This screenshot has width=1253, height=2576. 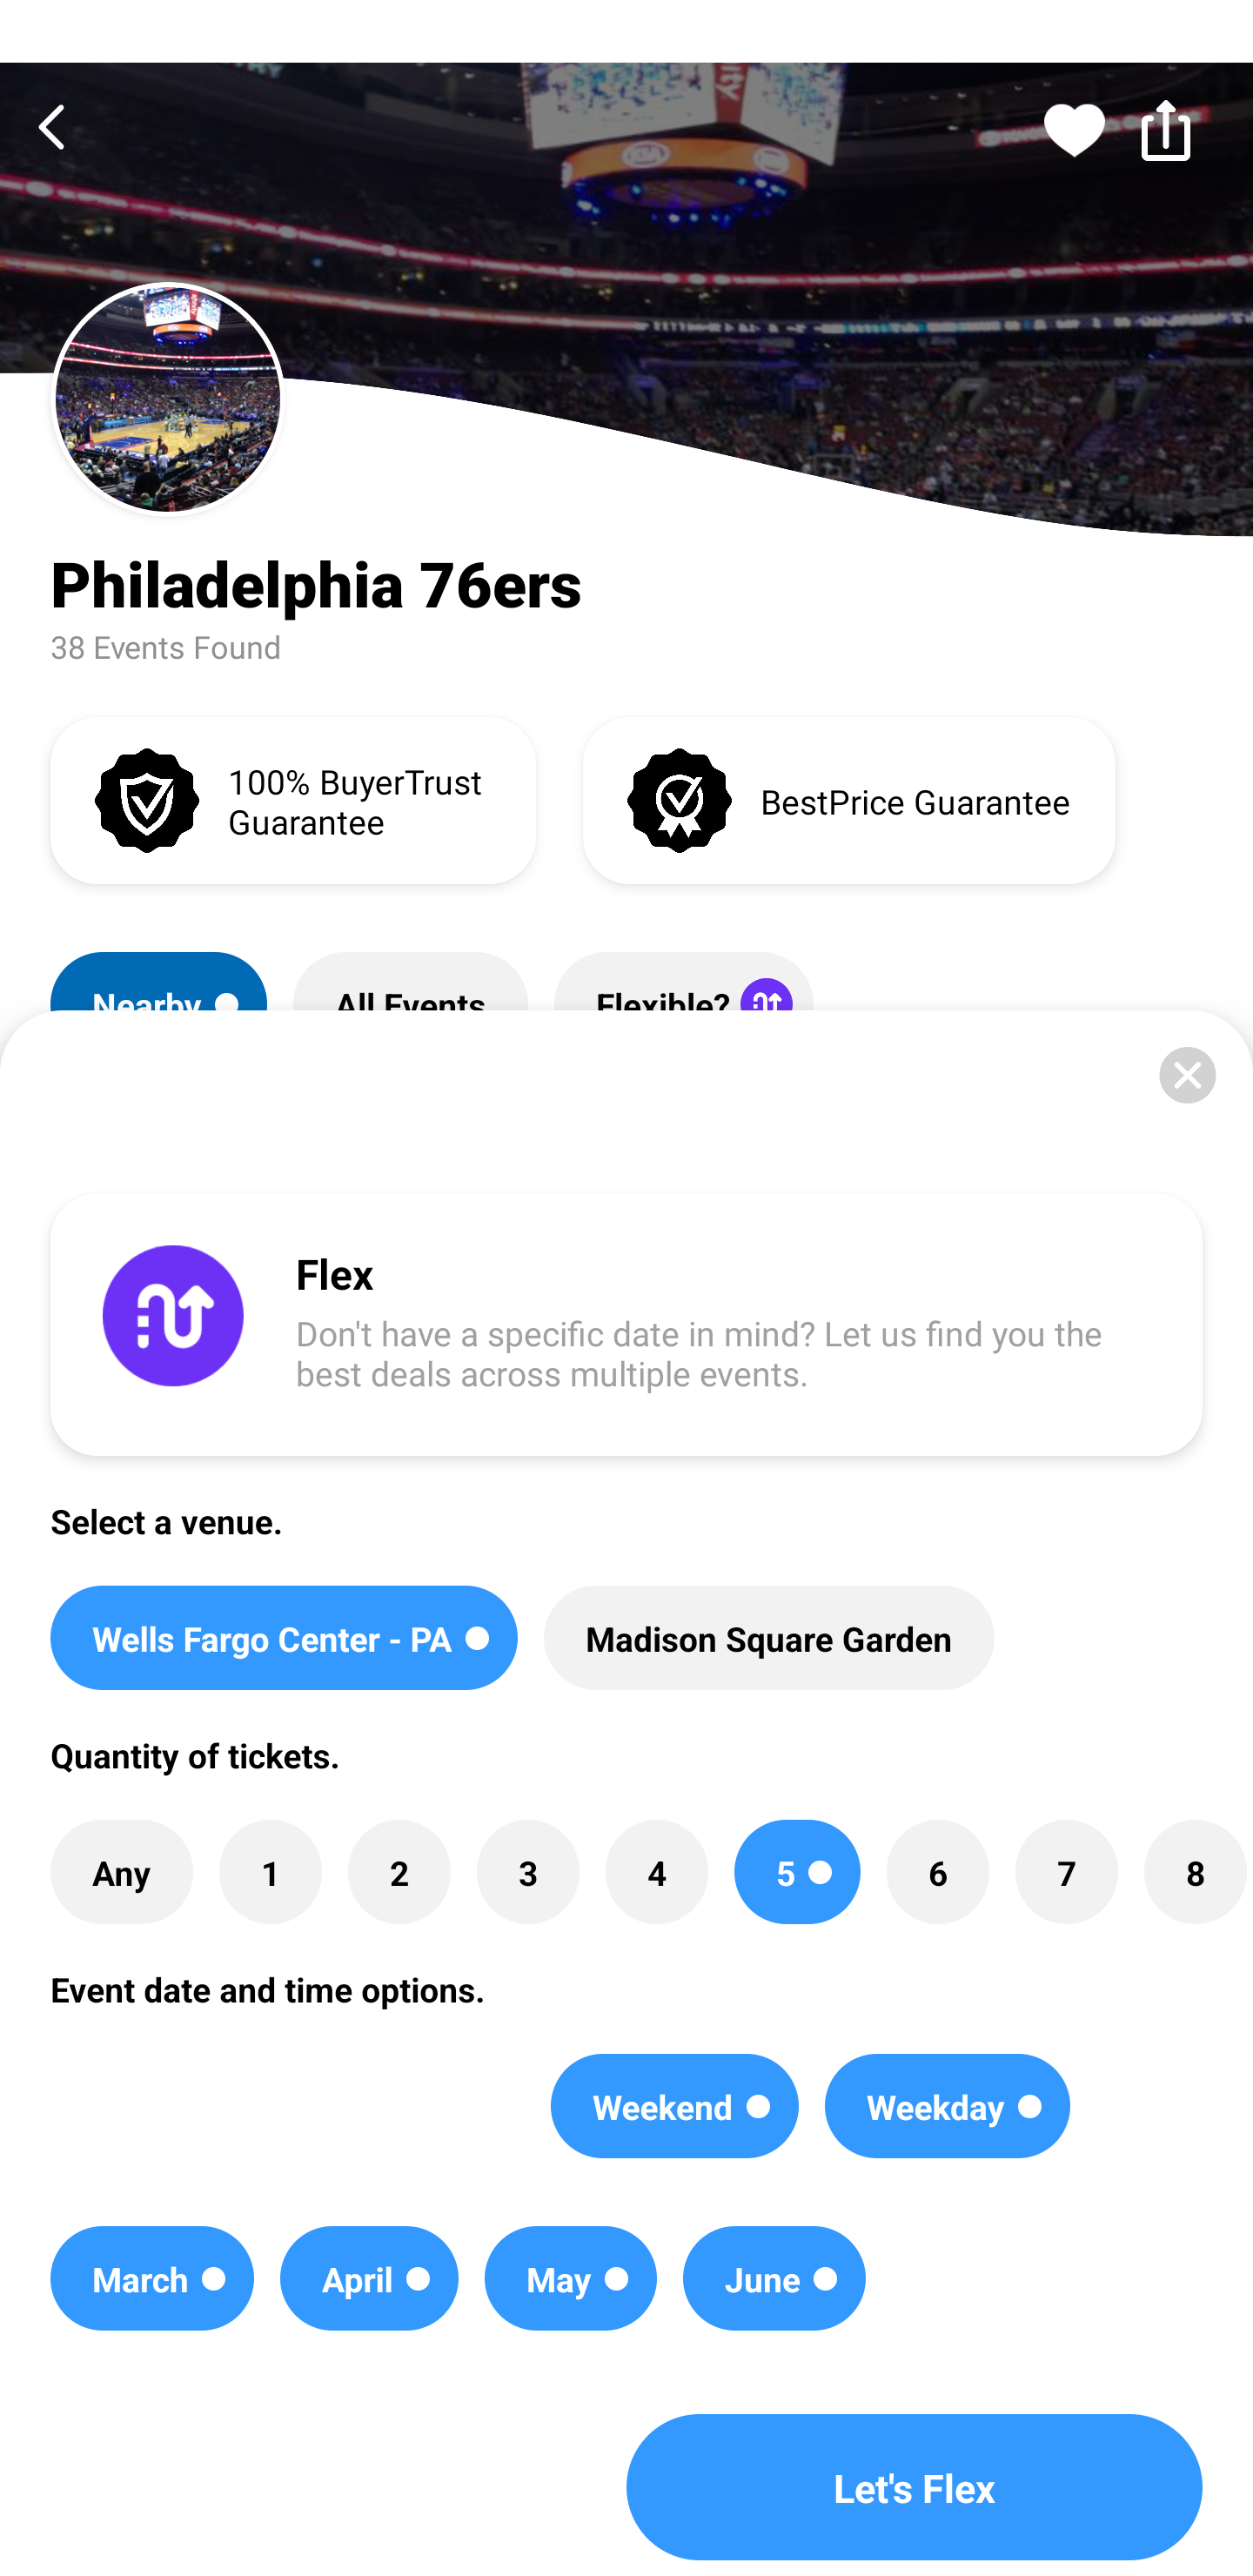 What do you see at coordinates (938, 1871) in the screenshot?
I see `6` at bounding box center [938, 1871].